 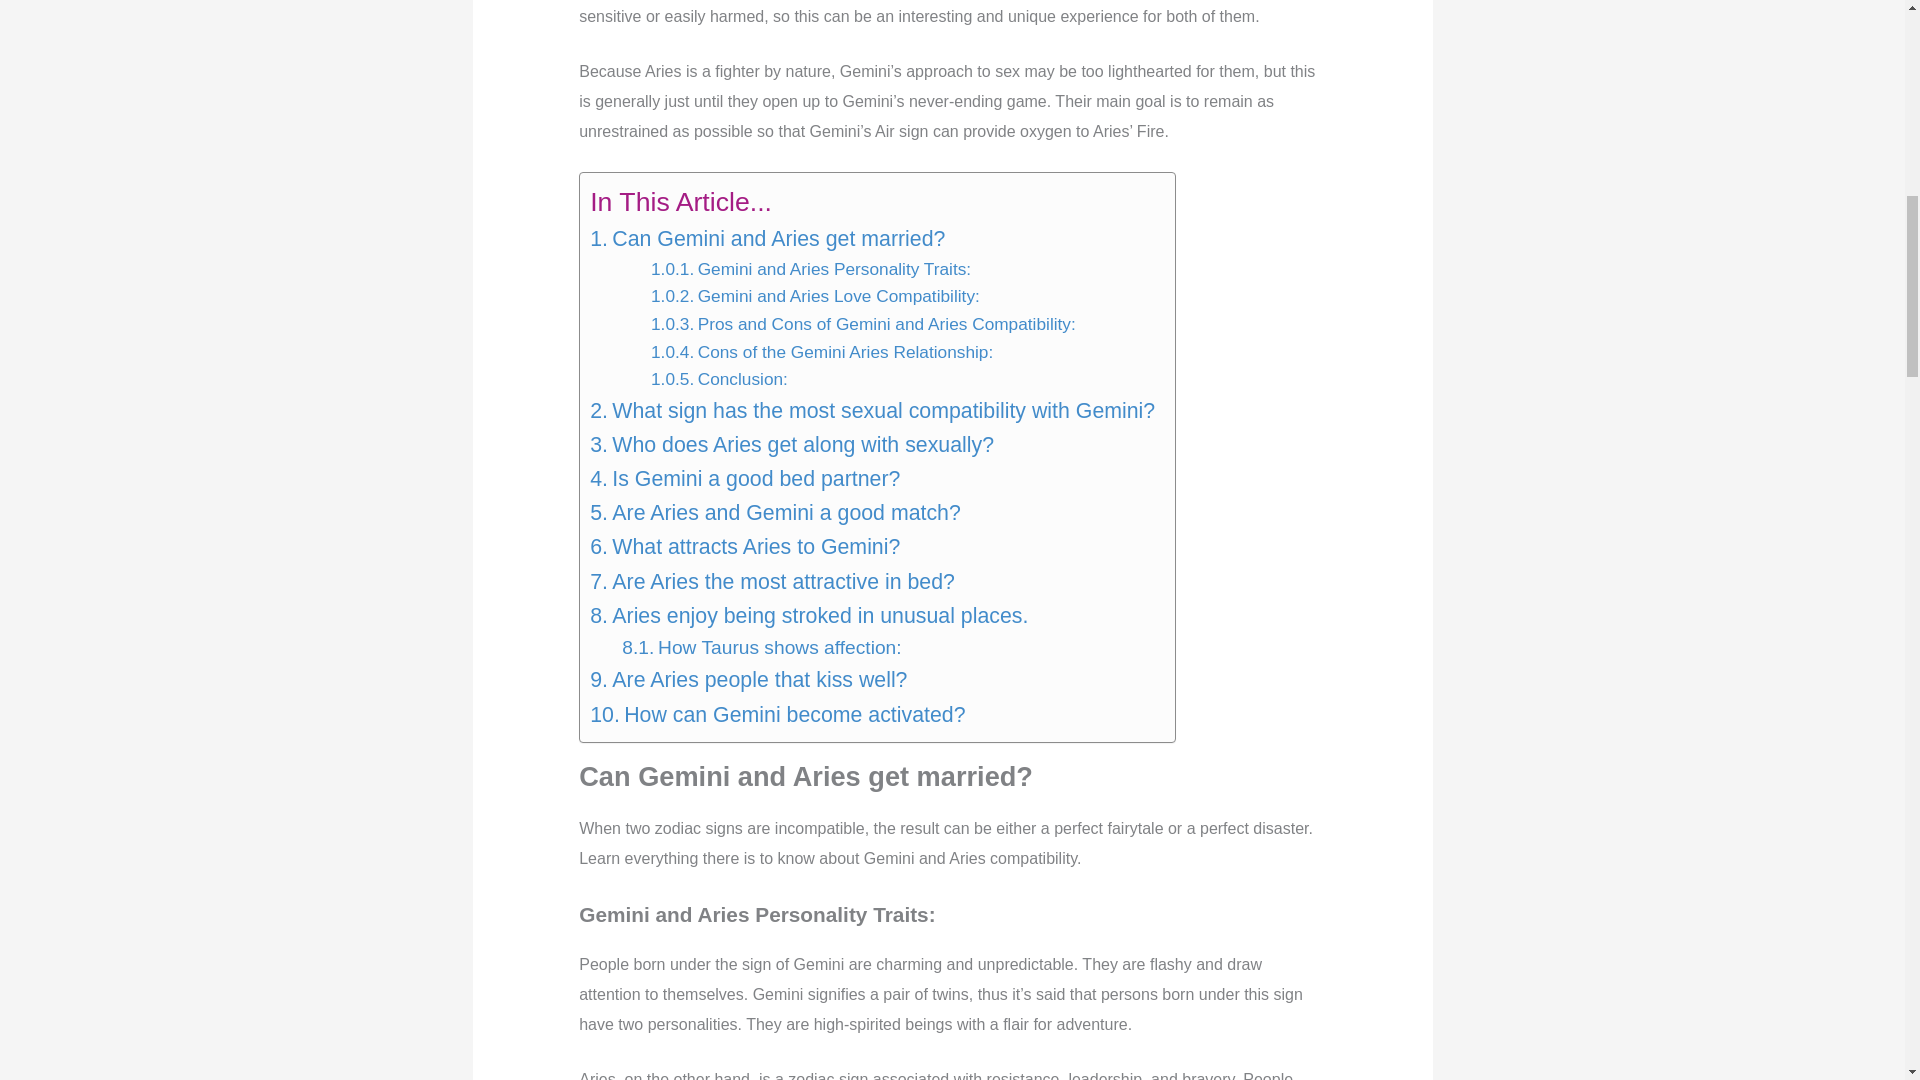 I want to click on How can Gemini become activated?, so click(x=777, y=714).